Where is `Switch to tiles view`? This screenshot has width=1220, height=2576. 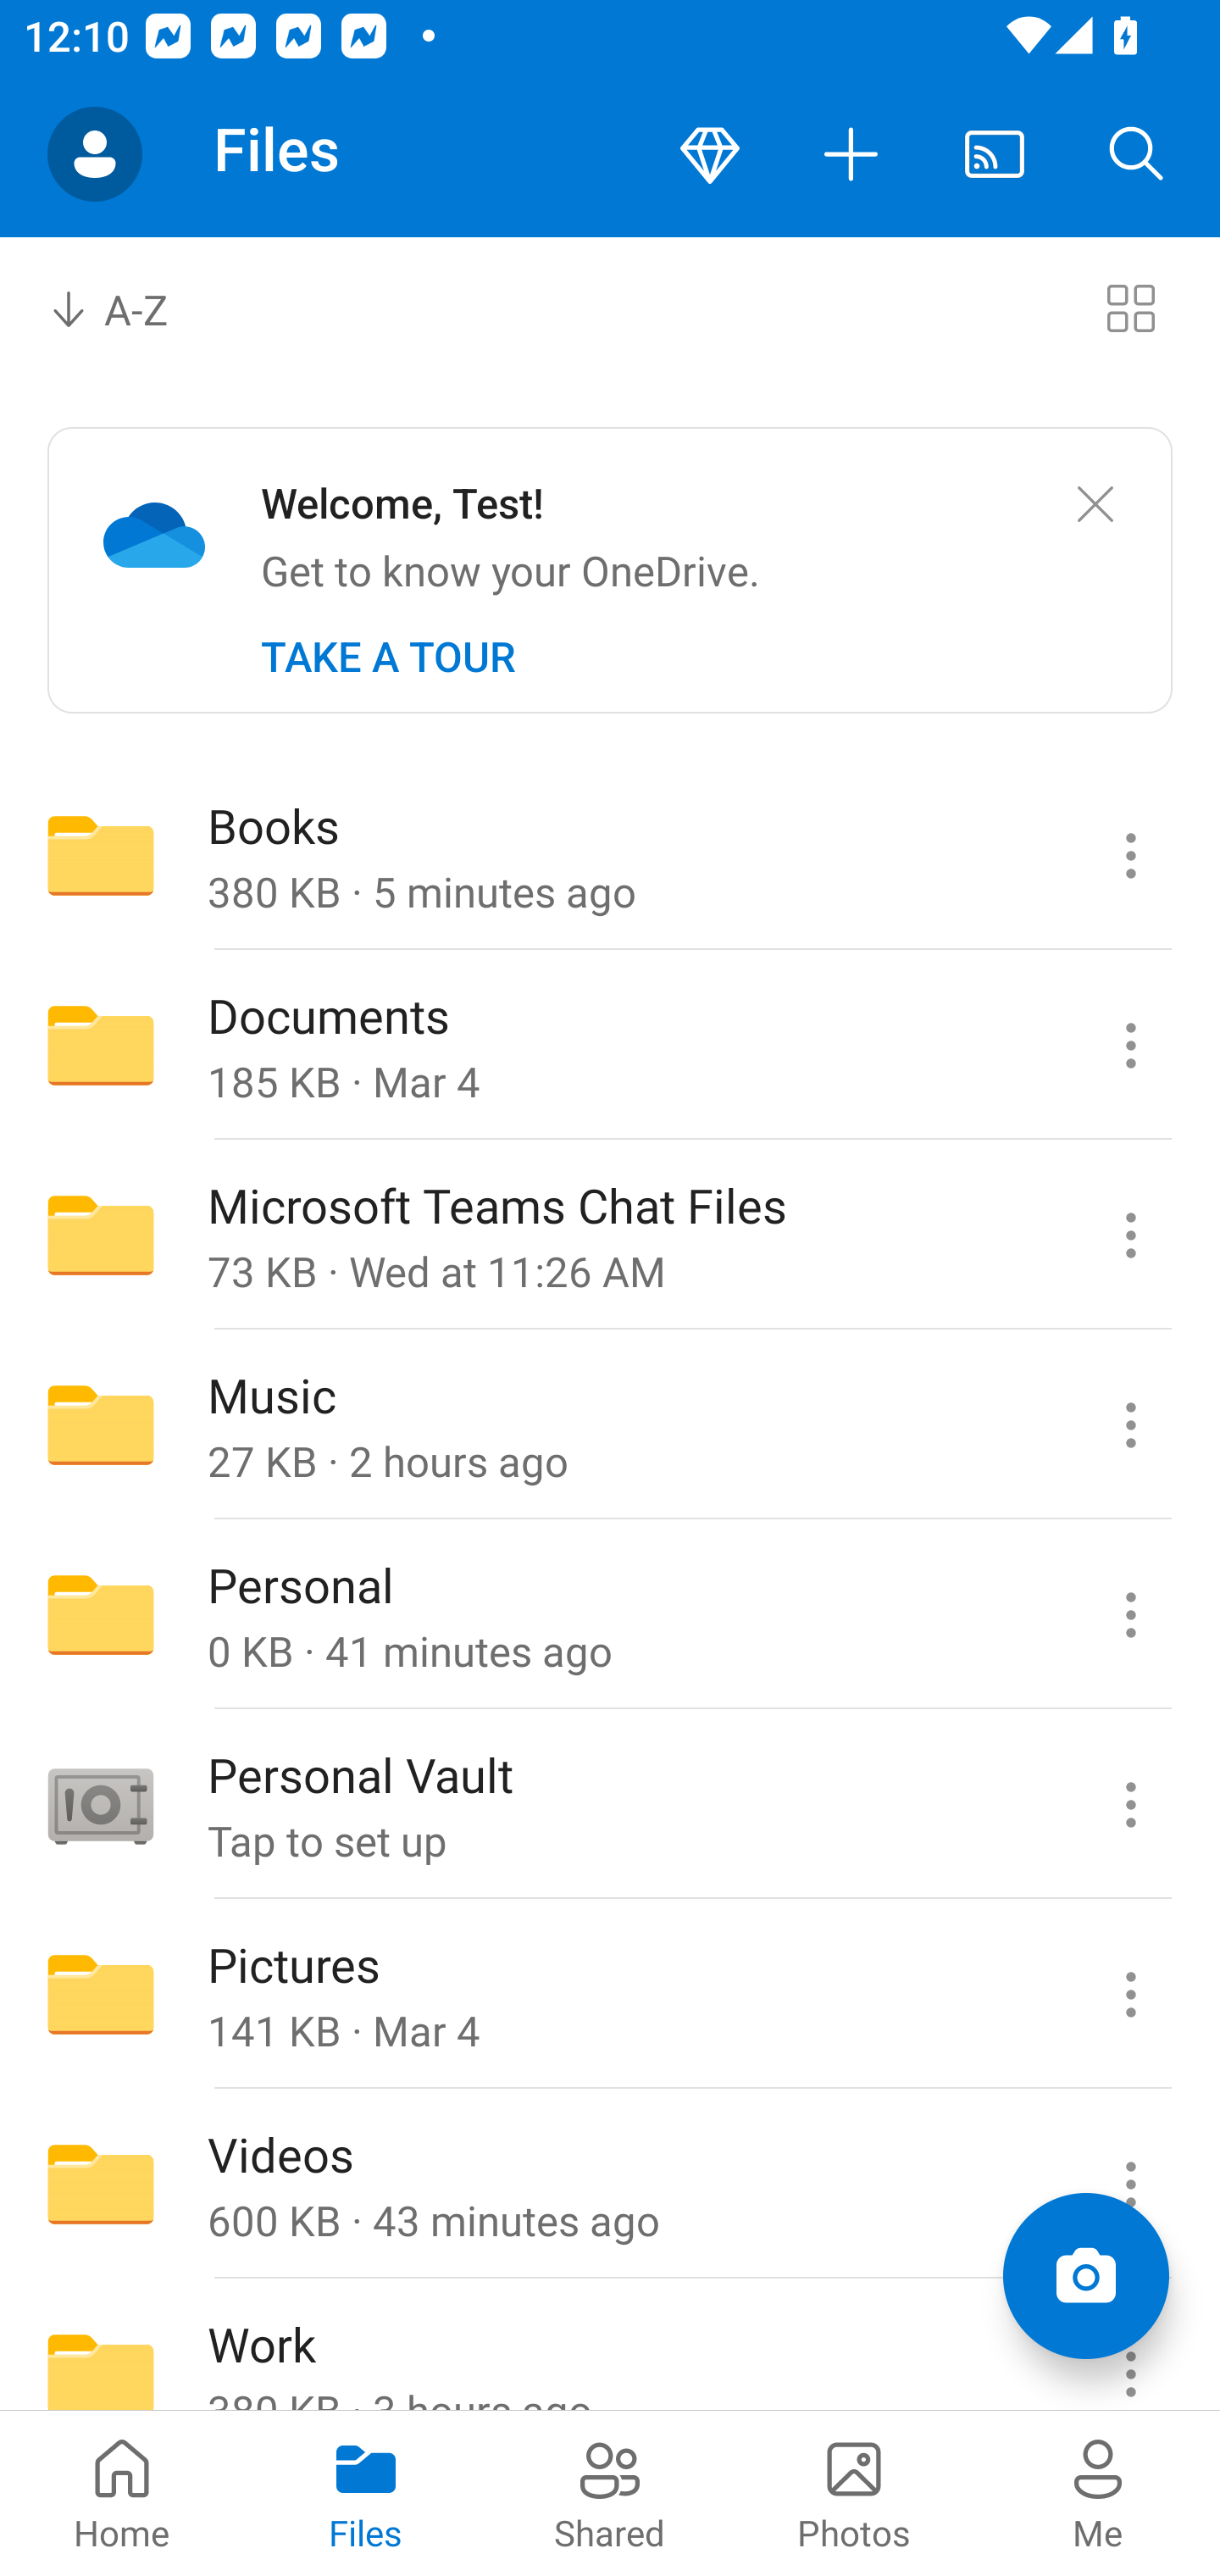 Switch to tiles view is located at coordinates (1130, 307).